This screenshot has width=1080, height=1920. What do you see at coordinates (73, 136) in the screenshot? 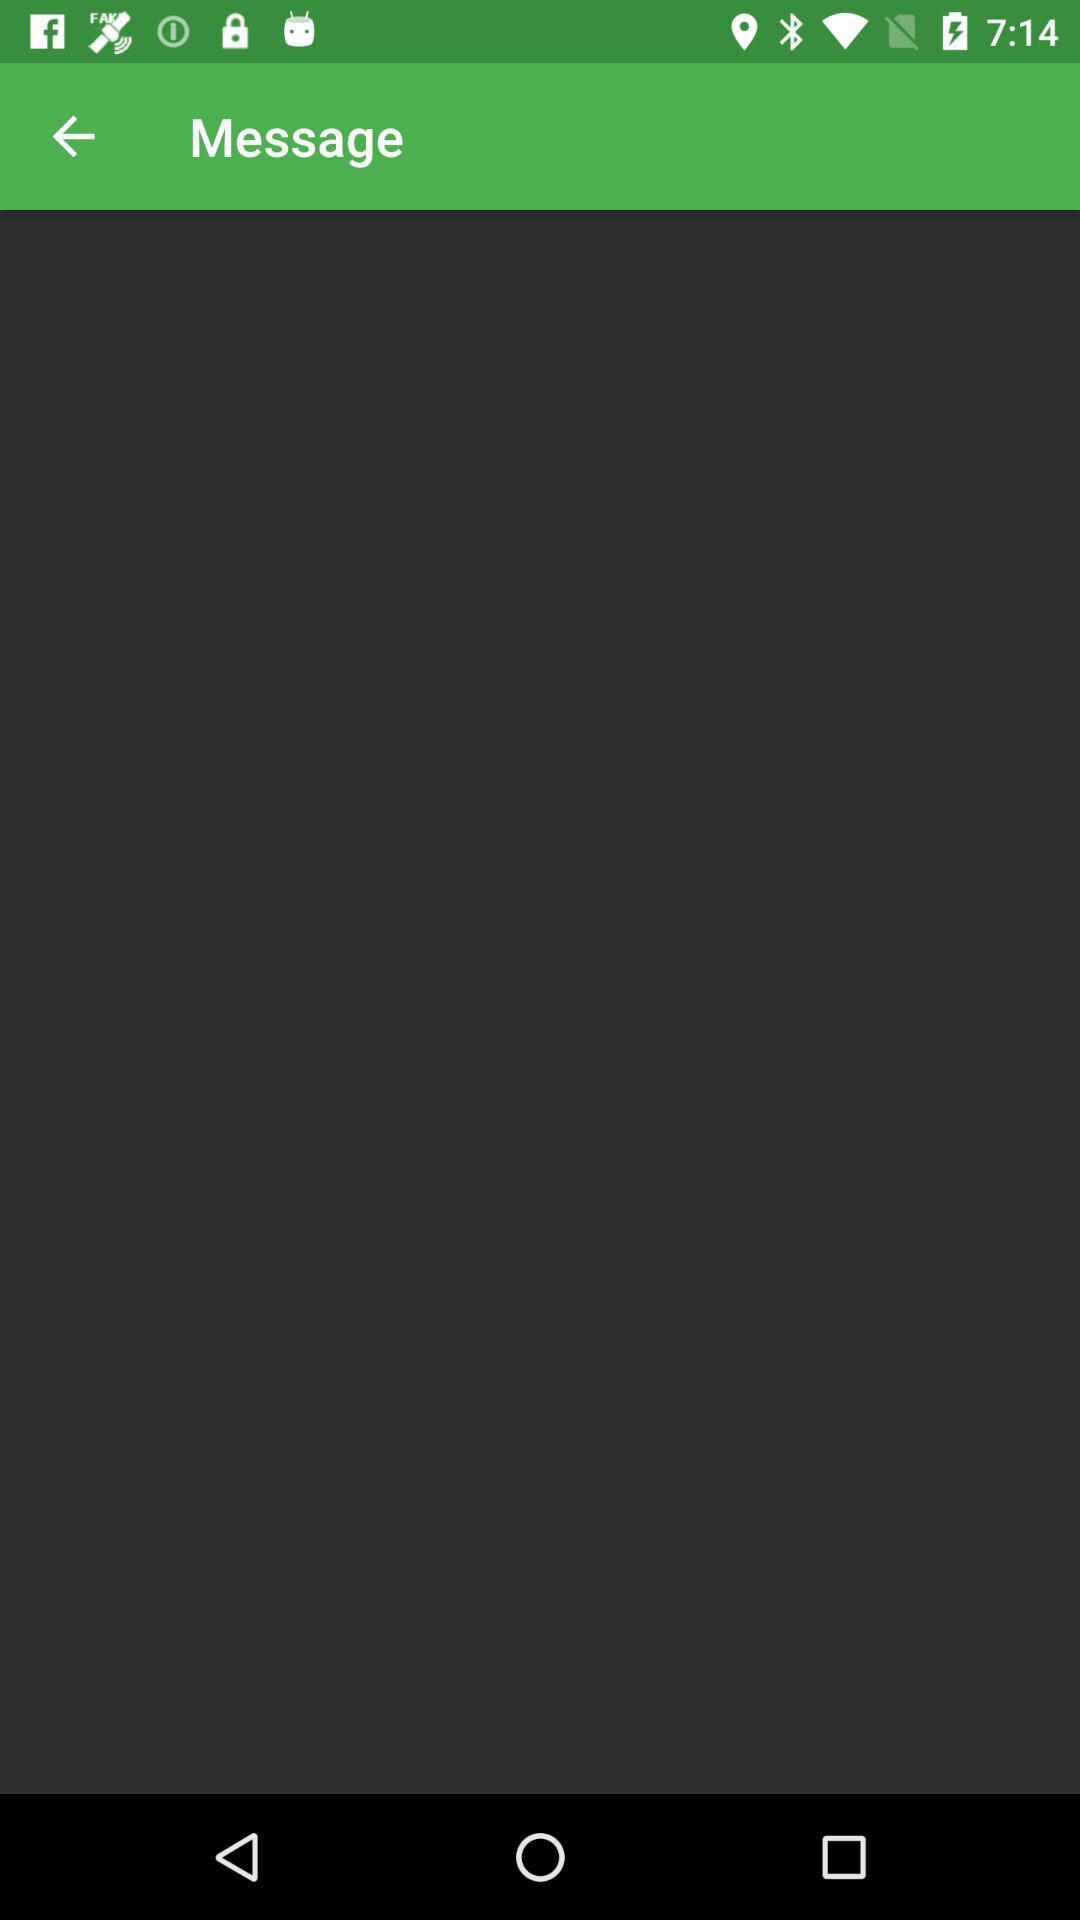
I see `turn off icon to the left of the message icon` at bounding box center [73, 136].